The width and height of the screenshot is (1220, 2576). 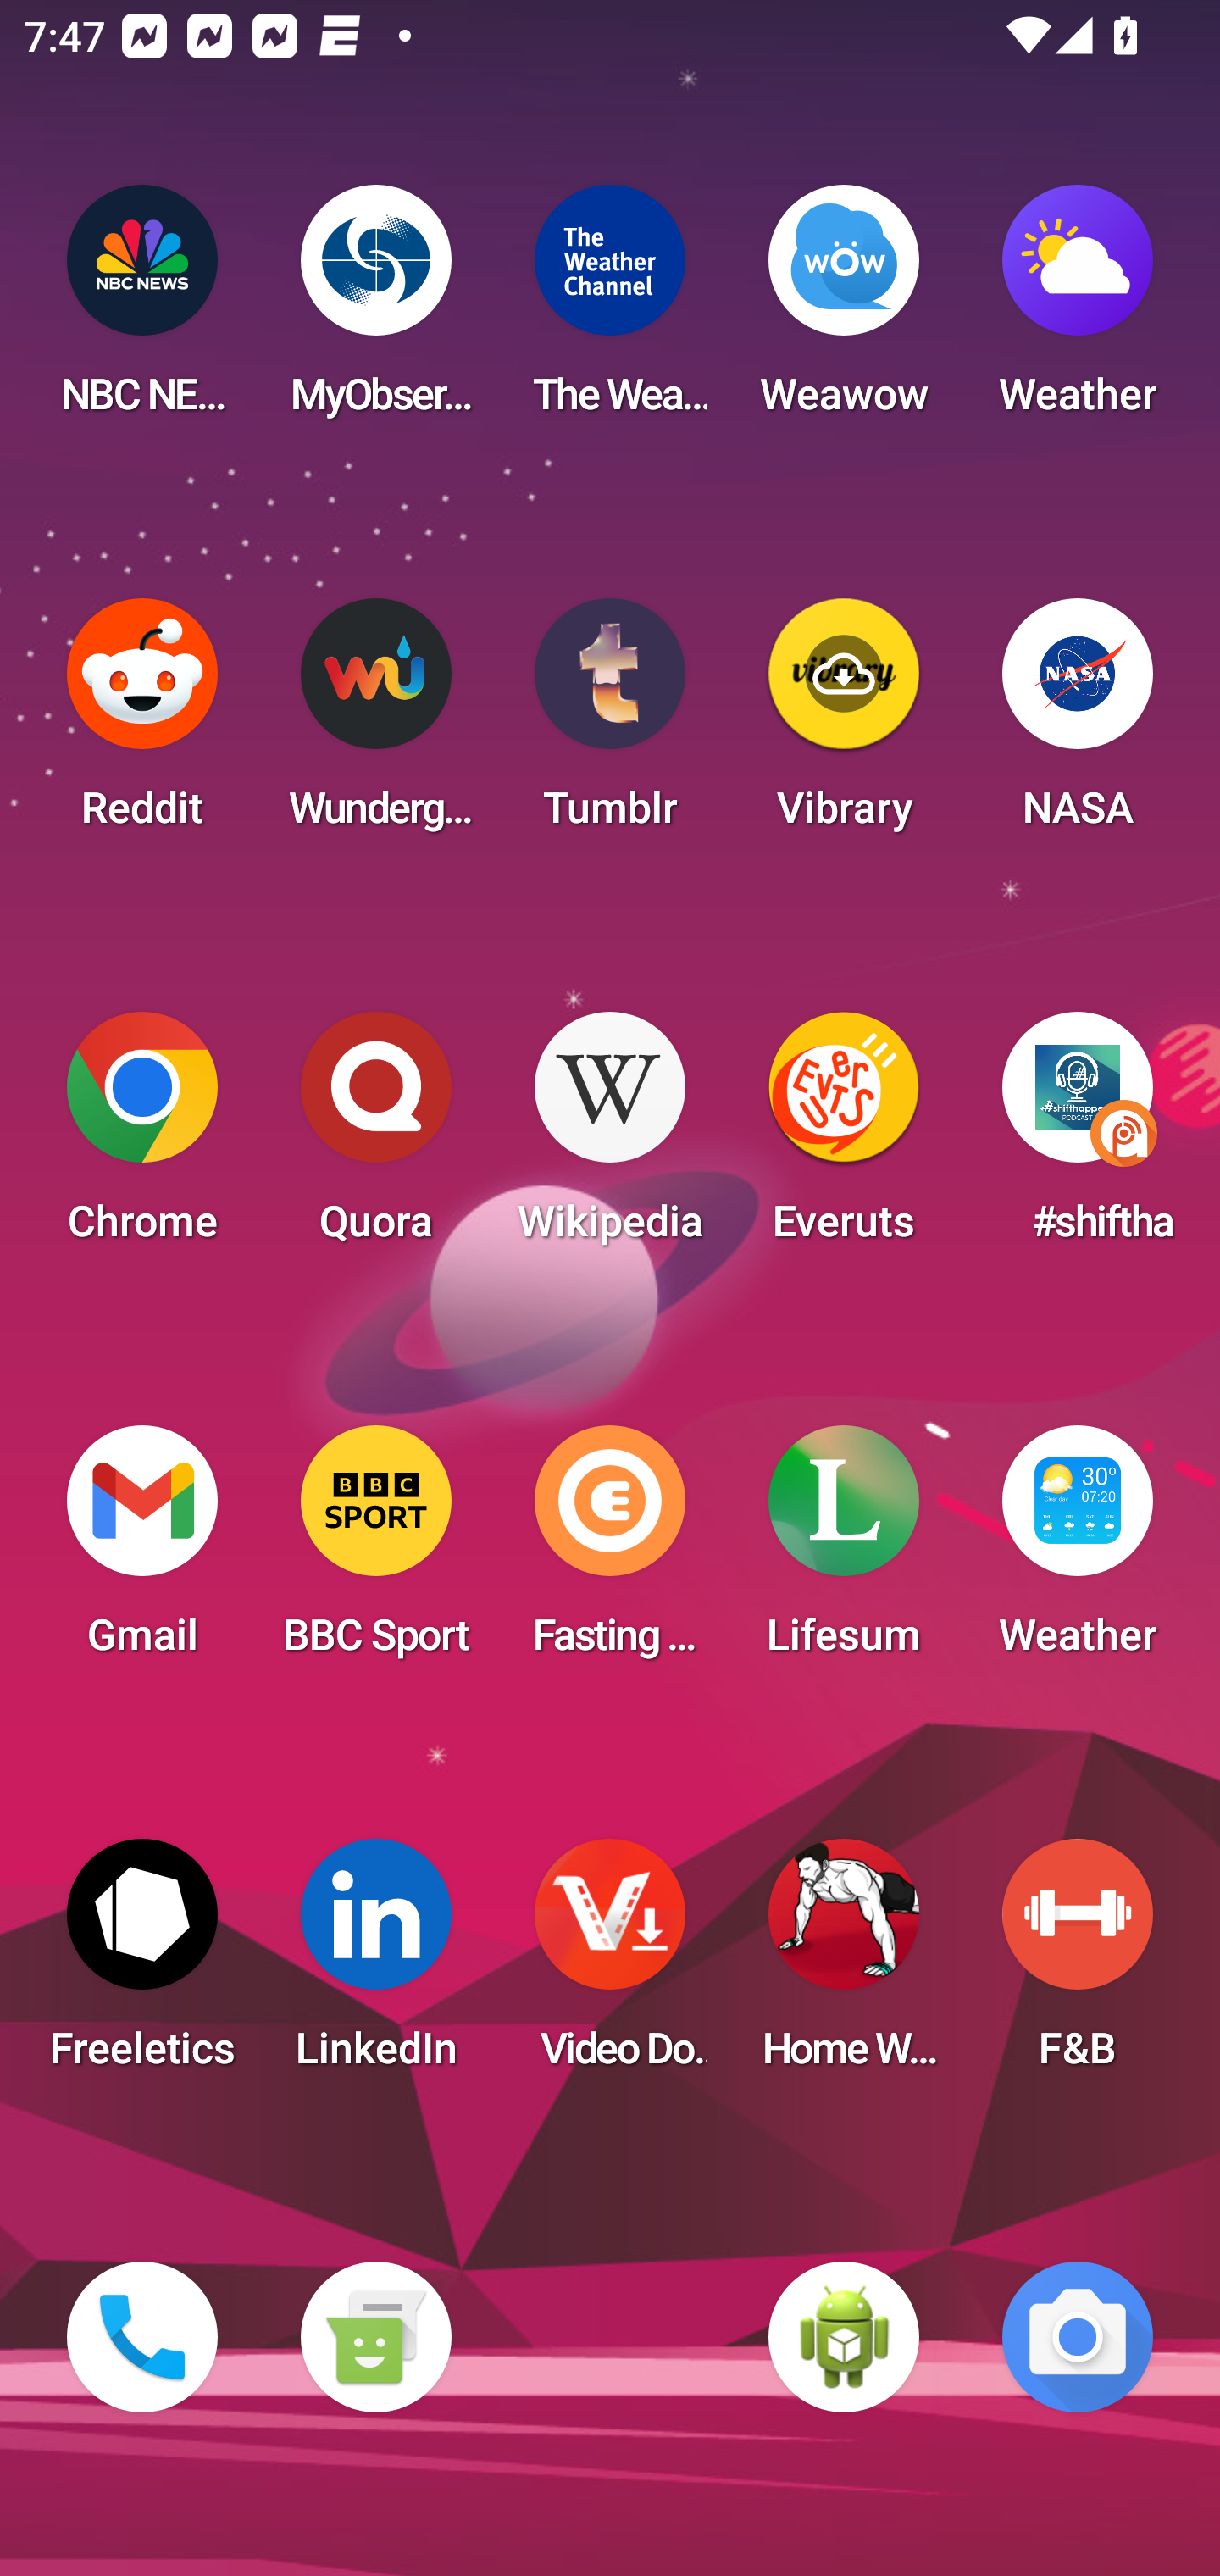 What do you see at coordinates (1078, 1964) in the screenshot?
I see `F&B` at bounding box center [1078, 1964].